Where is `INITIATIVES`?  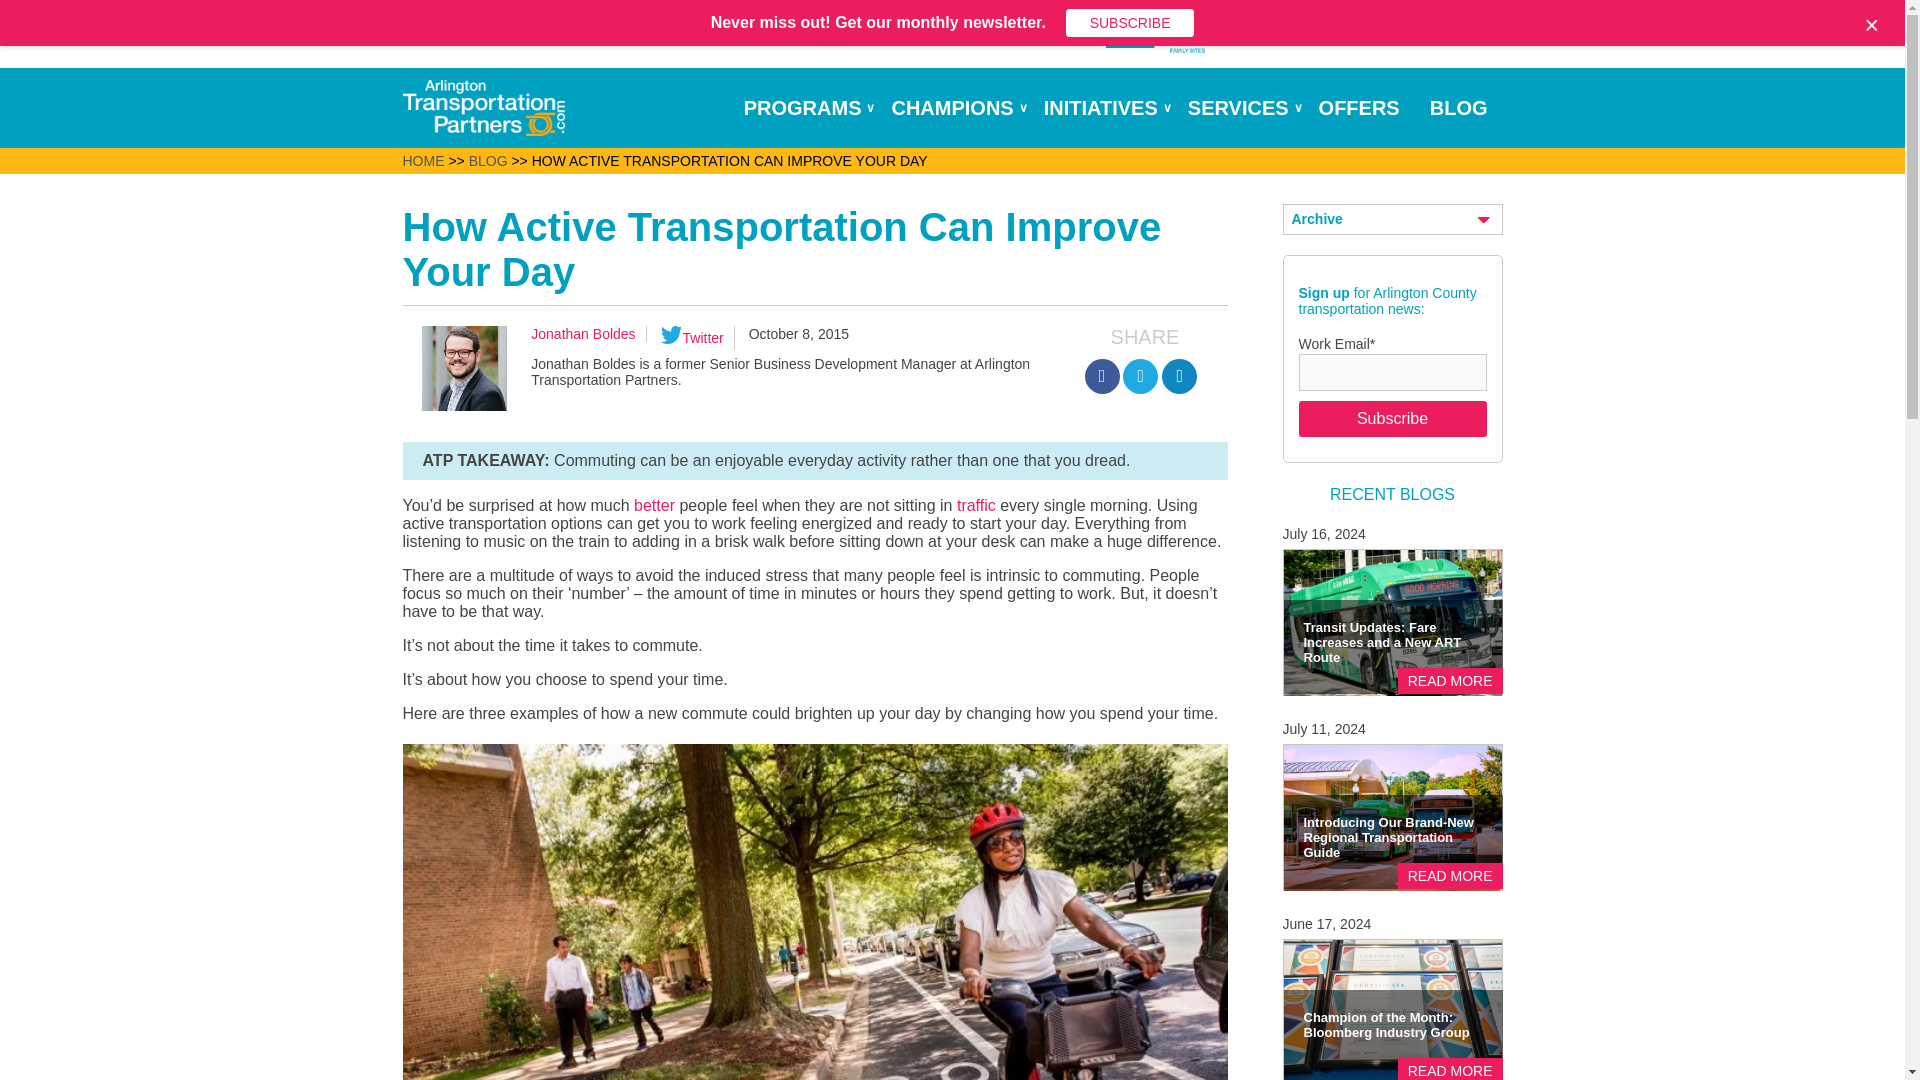 INITIATIVES is located at coordinates (1108, 108).